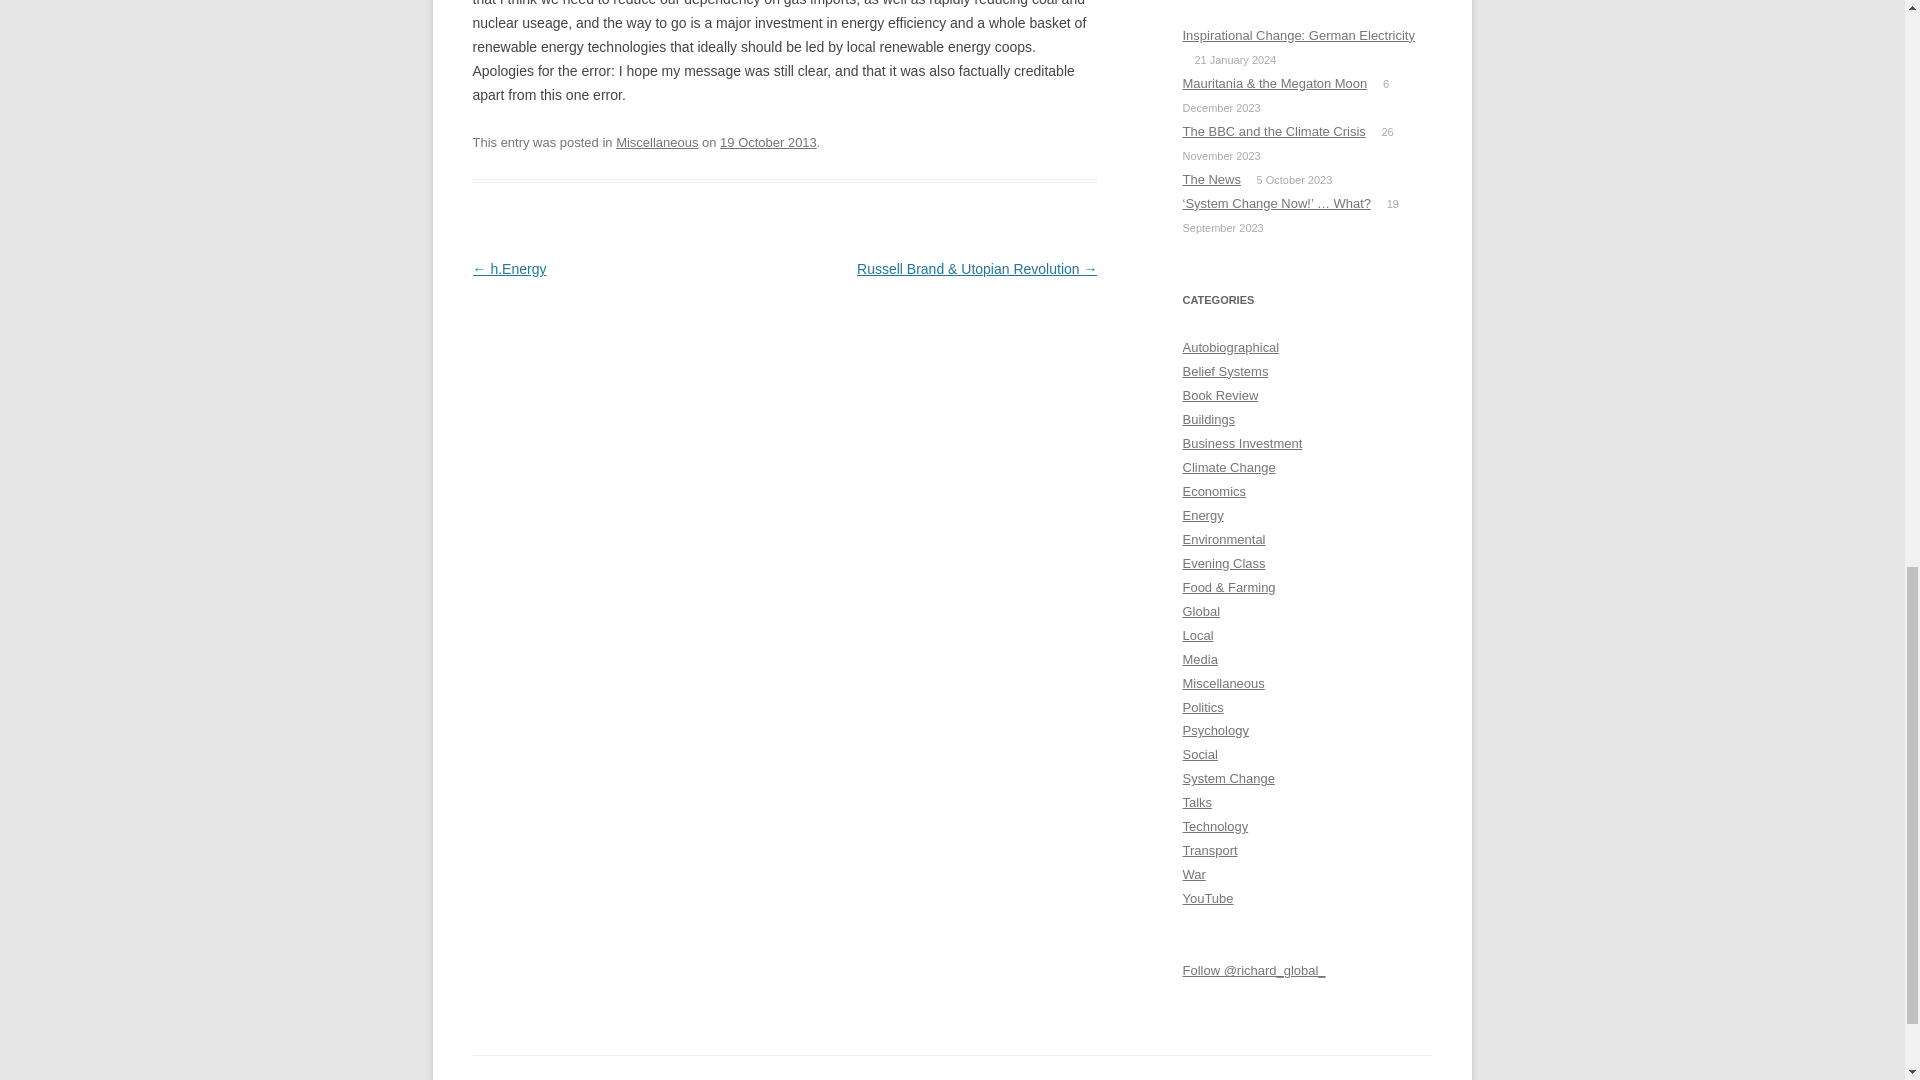  What do you see at coordinates (1215, 730) in the screenshot?
I see `Psychology` at bounding box center [1215, 730].